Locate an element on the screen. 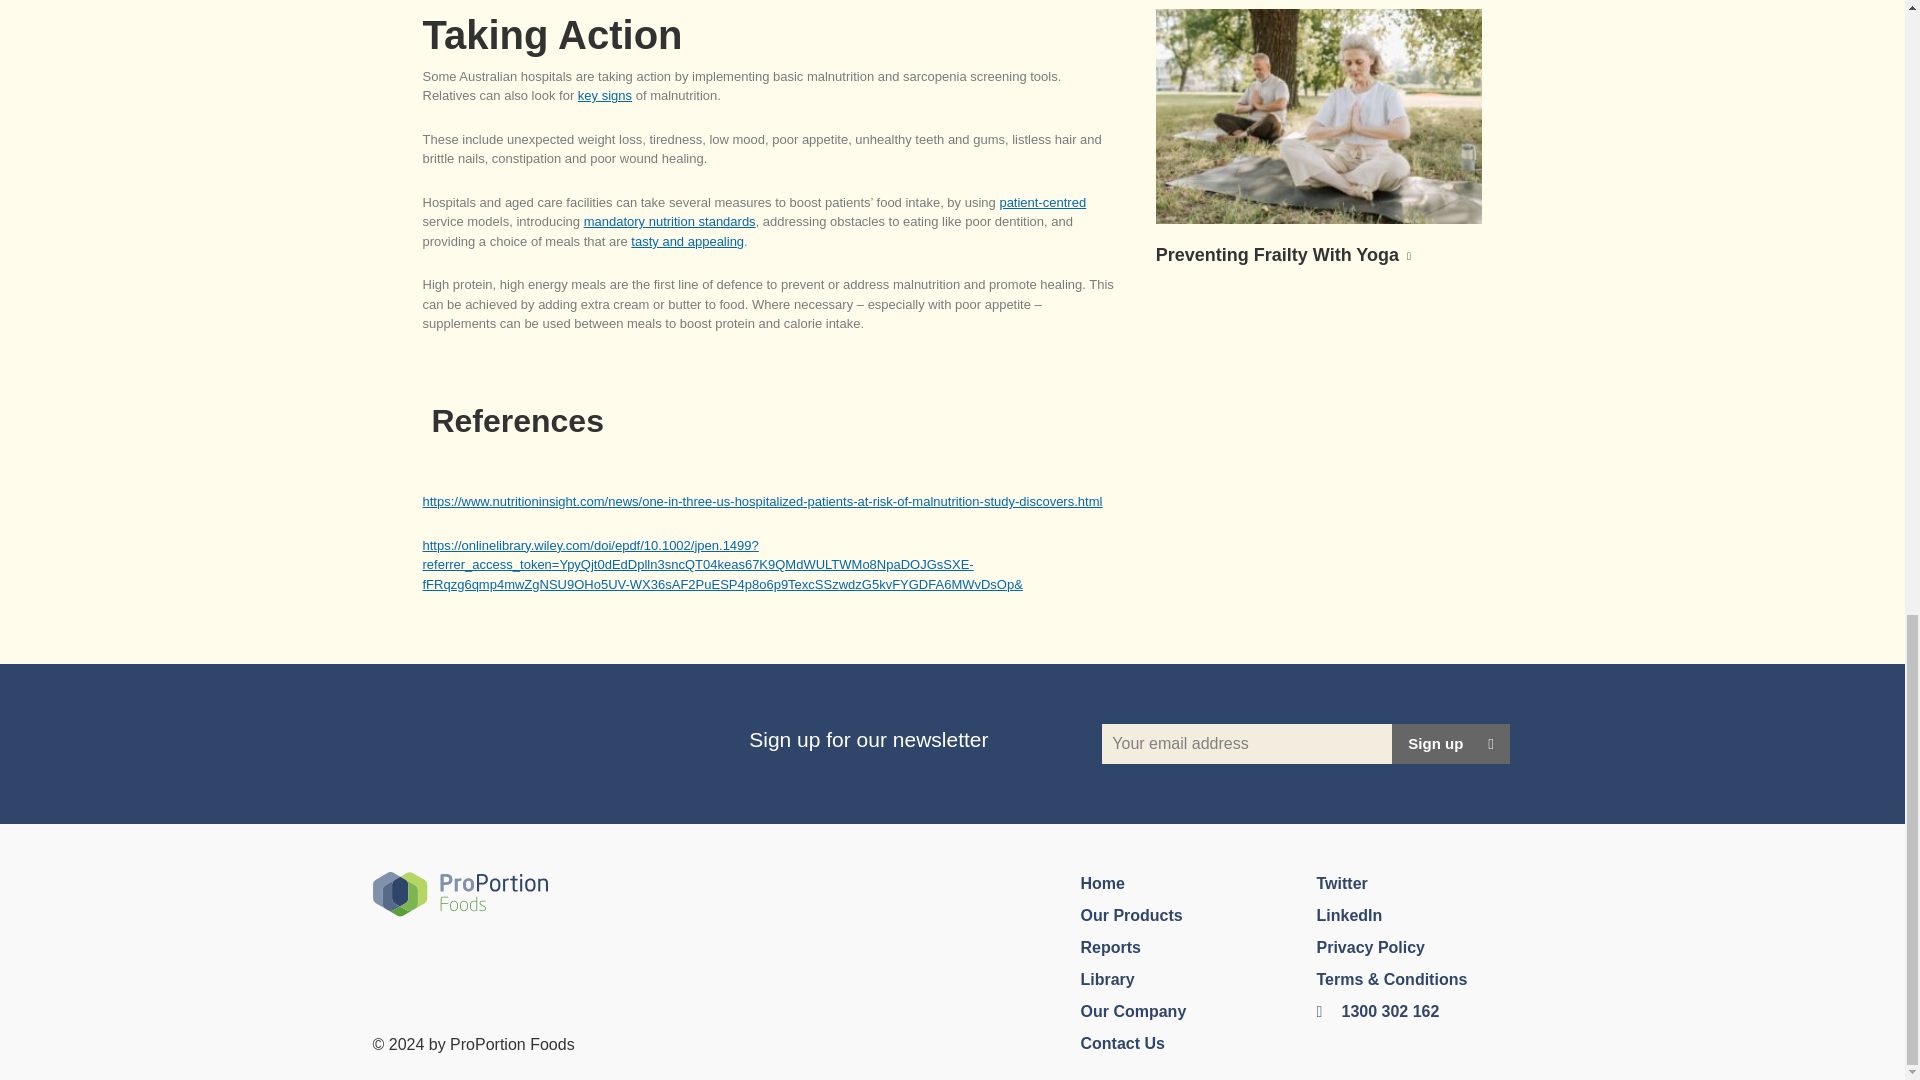 This screenshot has height=1080, width=1920. key signs is located at coordinates (604, 94).